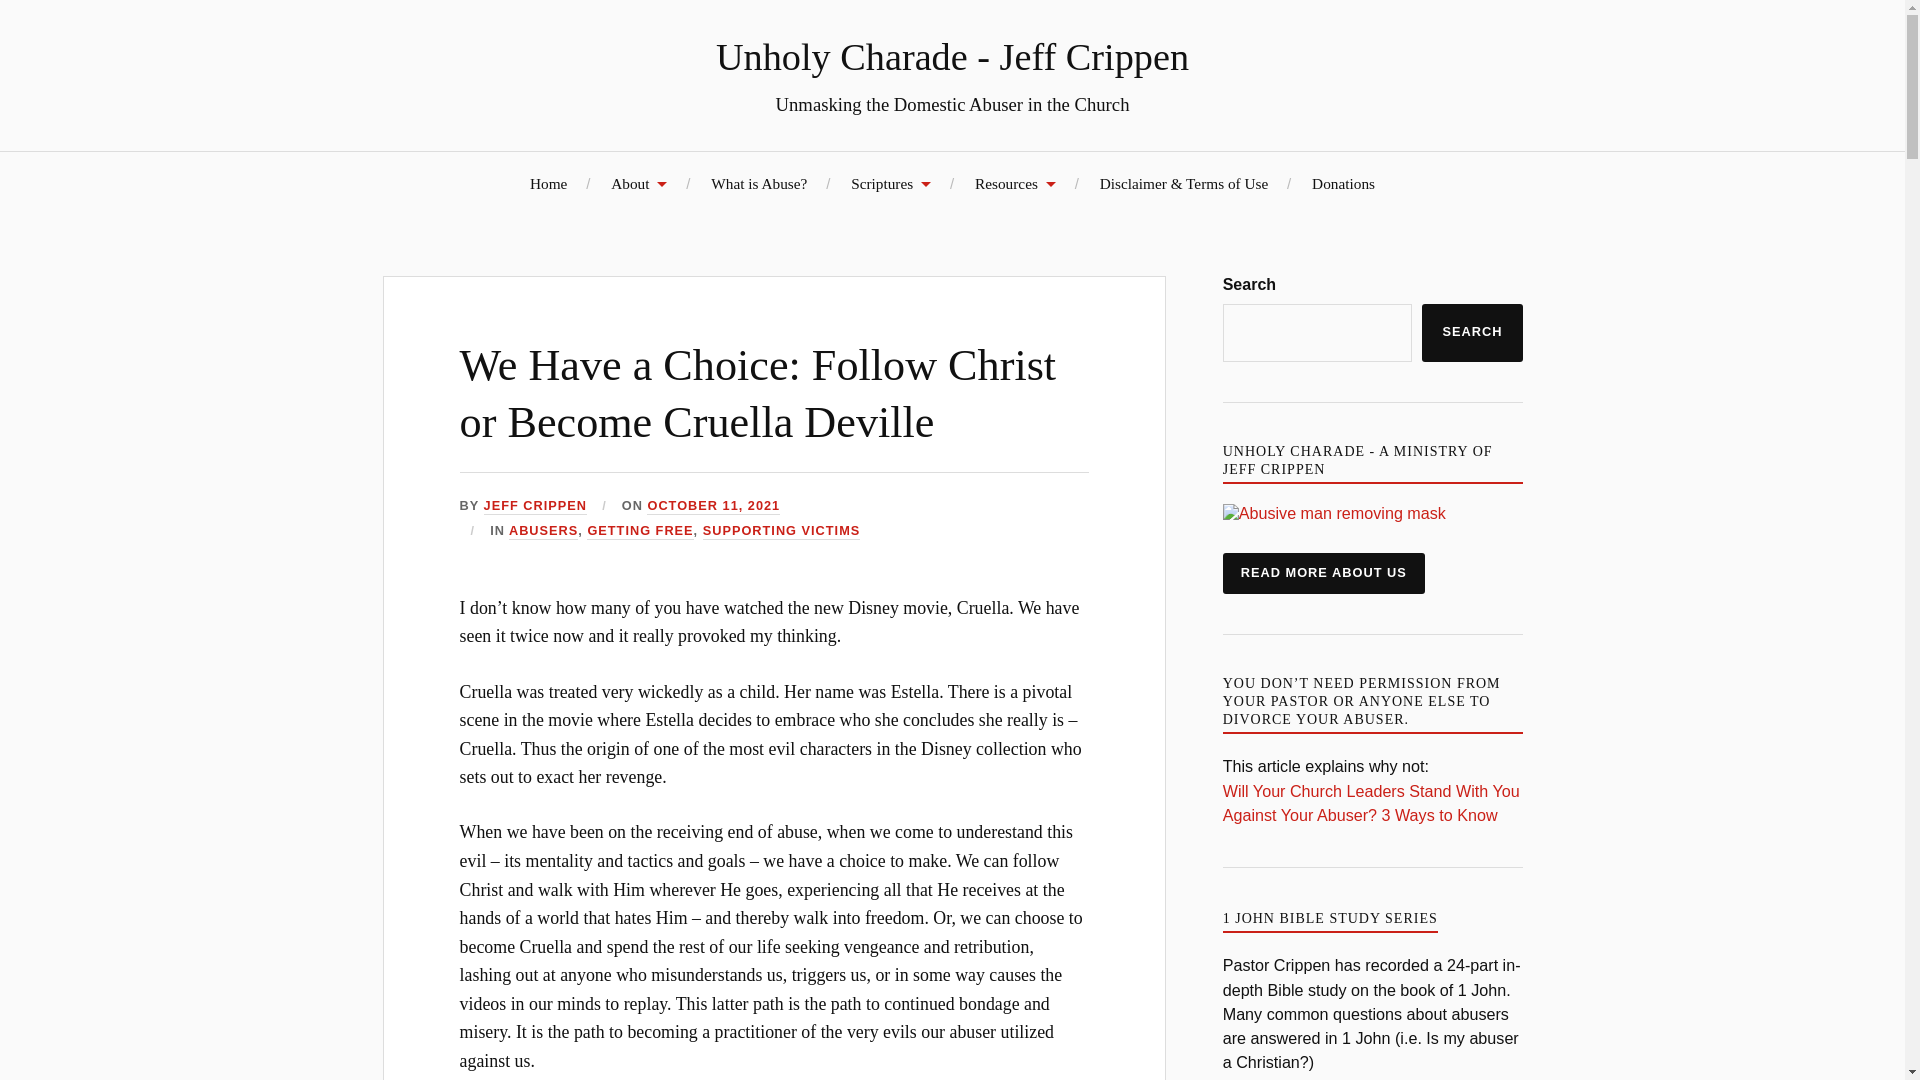 The height and width of the screenshot is (1080, 1920). Describe the element at coordinates (535, 506) in the screenshot. I see `Posts by Jeff Crippen` at that location.